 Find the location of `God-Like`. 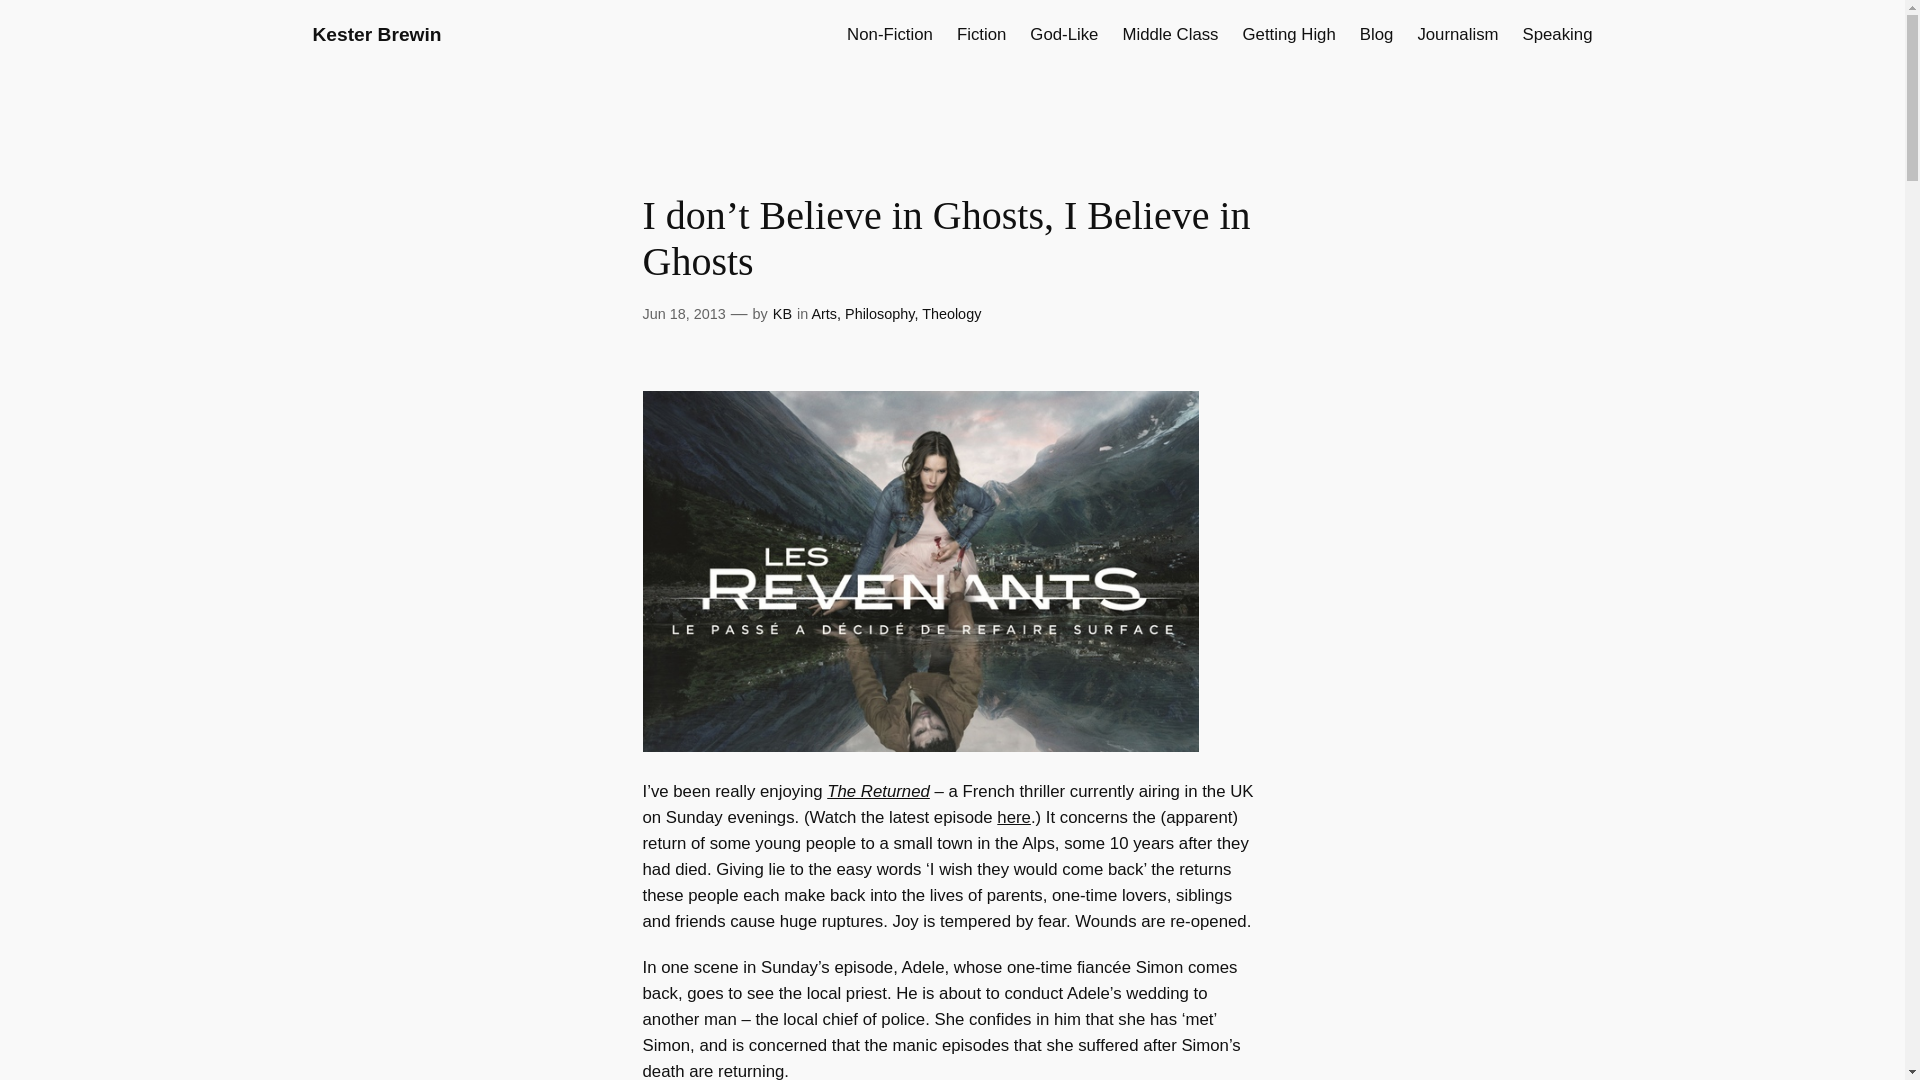

God-Like is located at coordinates (1064, 34).